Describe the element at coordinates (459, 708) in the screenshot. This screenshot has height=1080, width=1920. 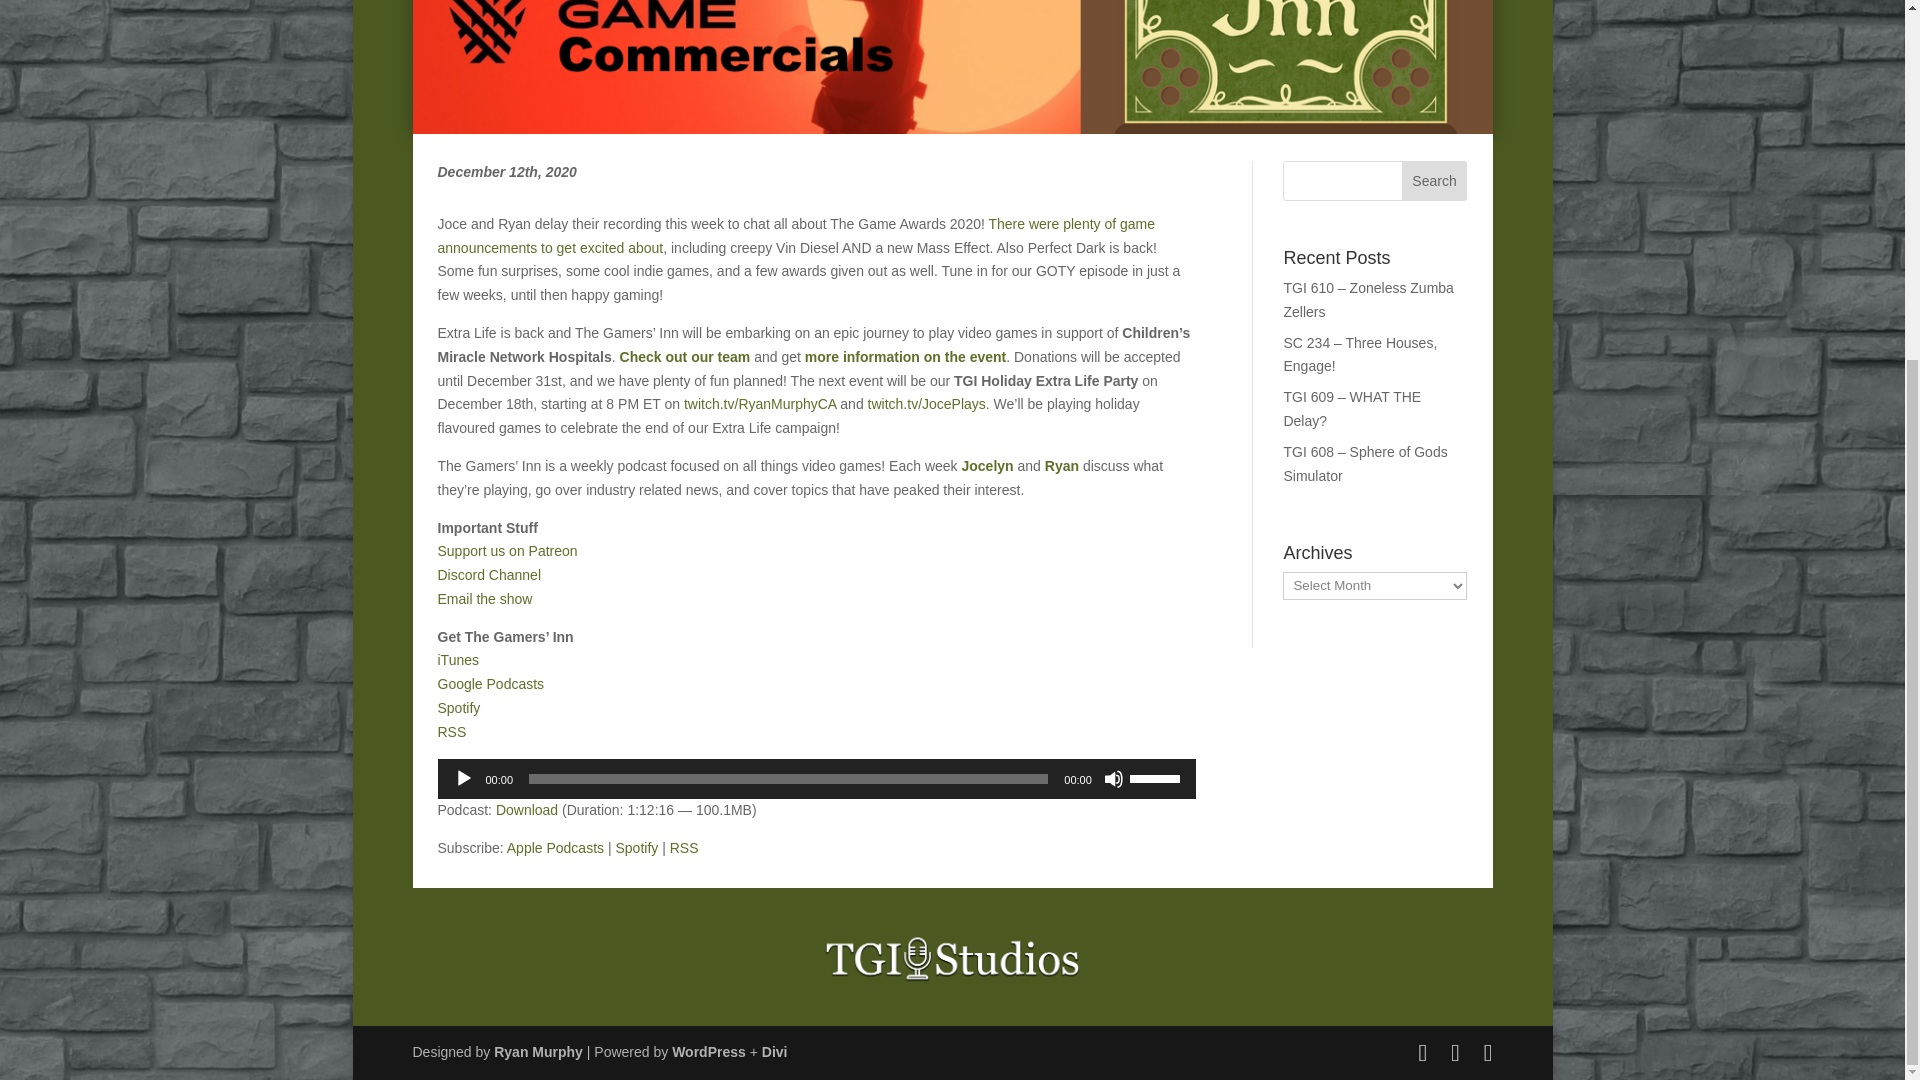
I see `Spotify` at that location.